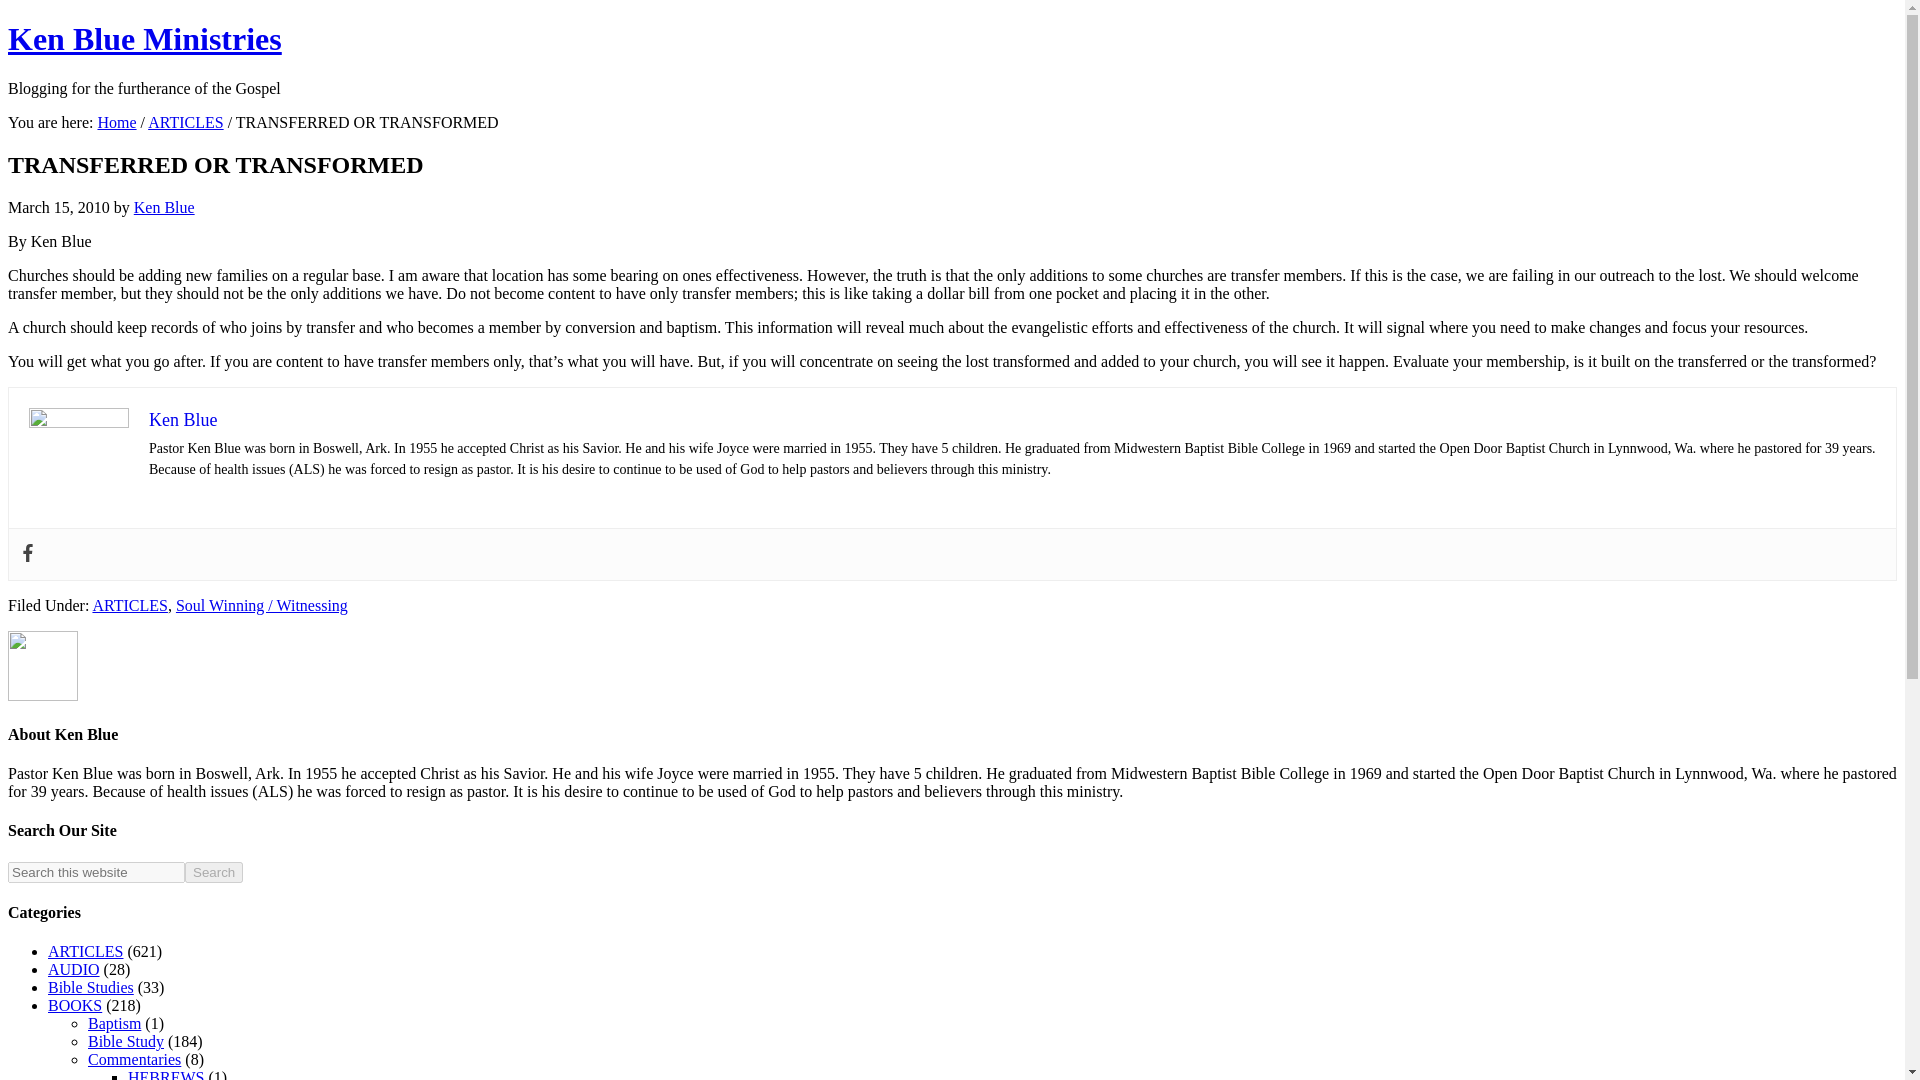 This screenshot has width=1920, height=1080. Describe the element at coordinates (182, 420) in the screenshot. I see `Ken Blue` at that location.